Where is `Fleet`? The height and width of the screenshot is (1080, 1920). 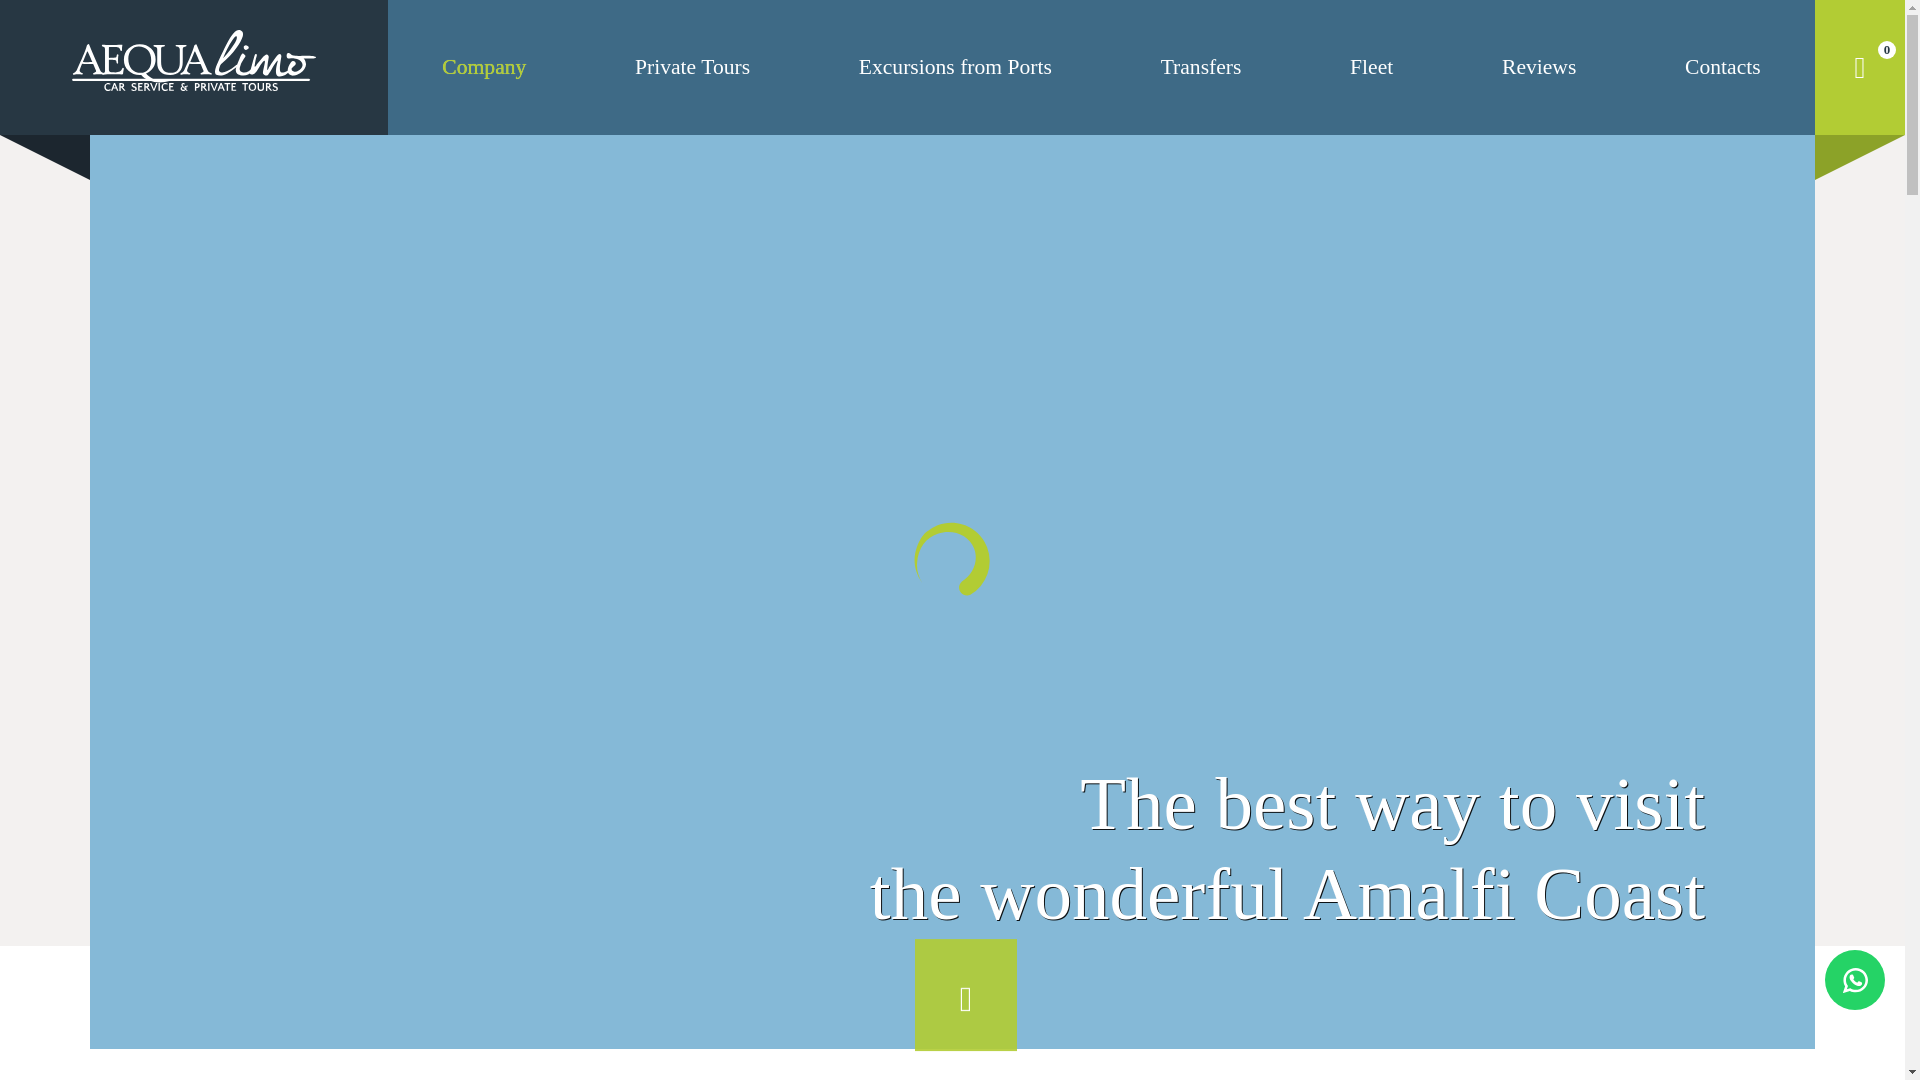 Fleet is located at coordinates (1371, 68).